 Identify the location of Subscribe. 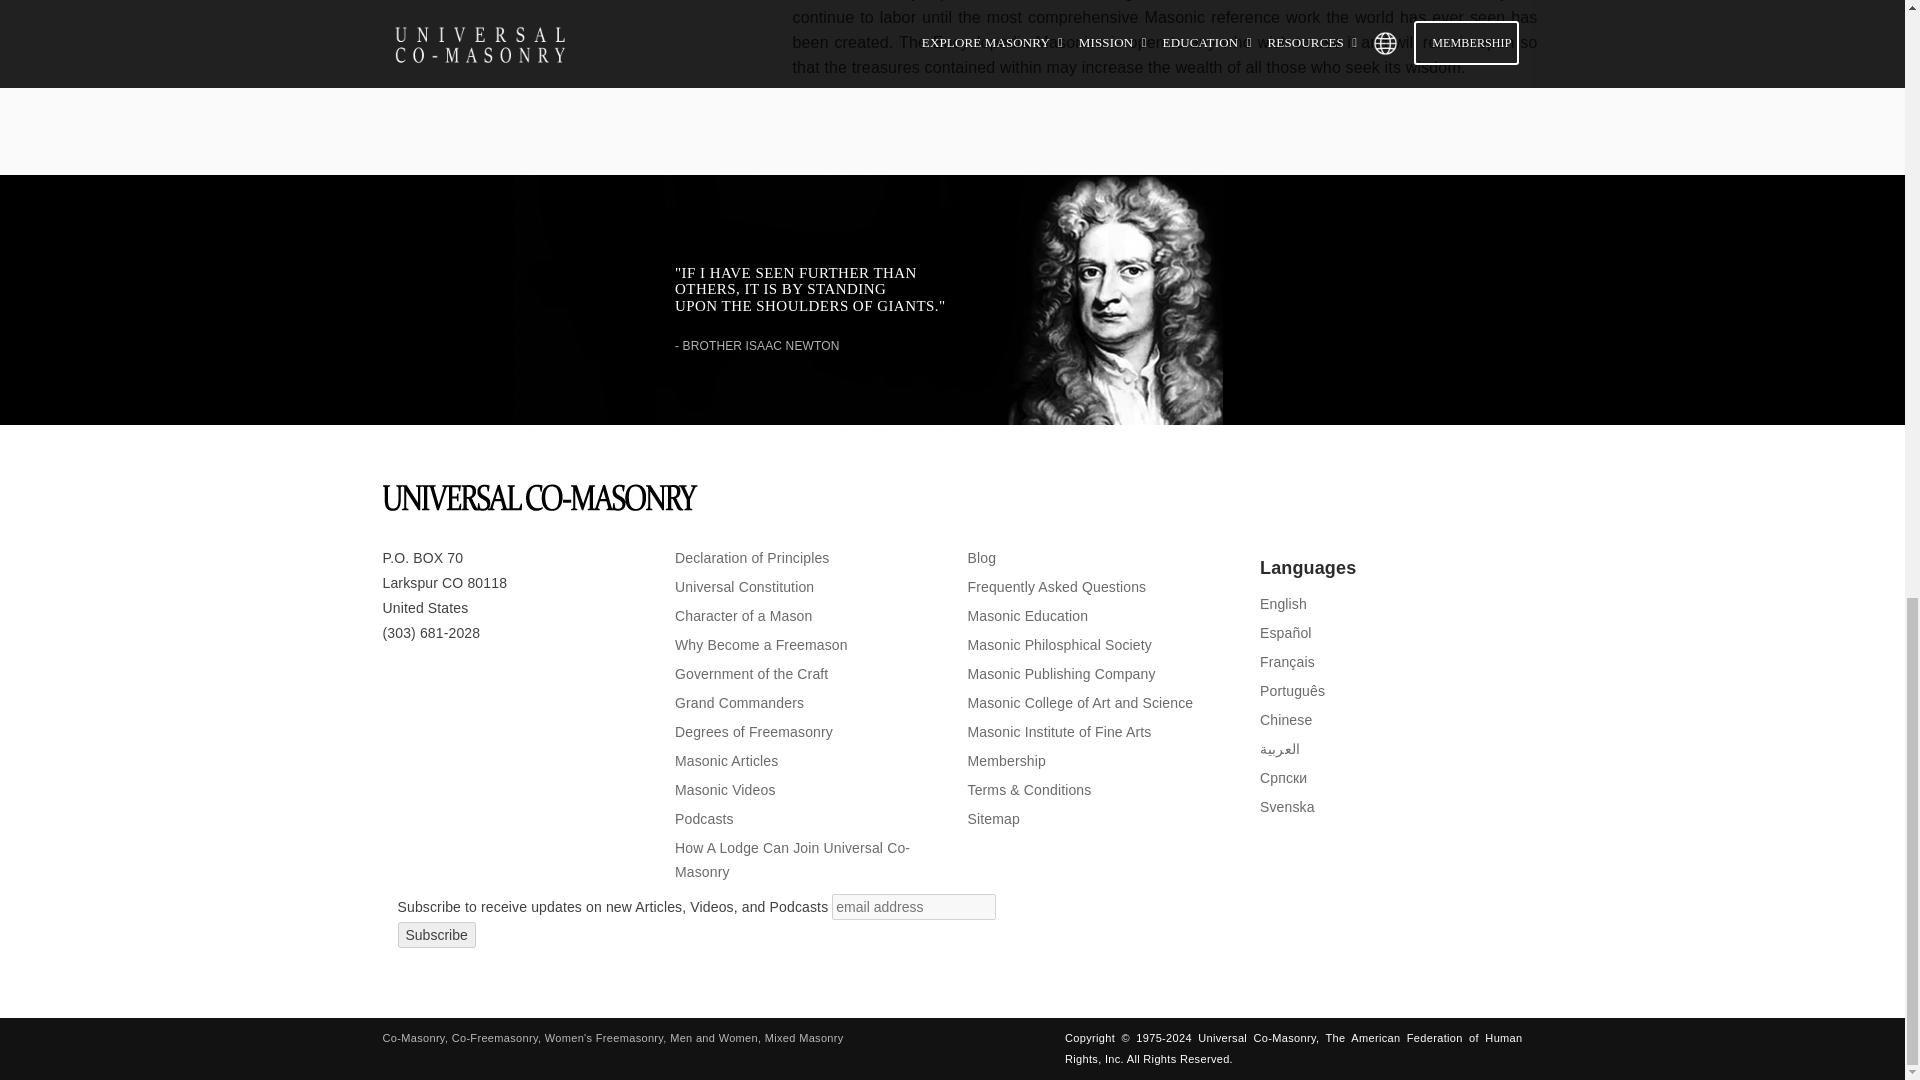
(436, 935).